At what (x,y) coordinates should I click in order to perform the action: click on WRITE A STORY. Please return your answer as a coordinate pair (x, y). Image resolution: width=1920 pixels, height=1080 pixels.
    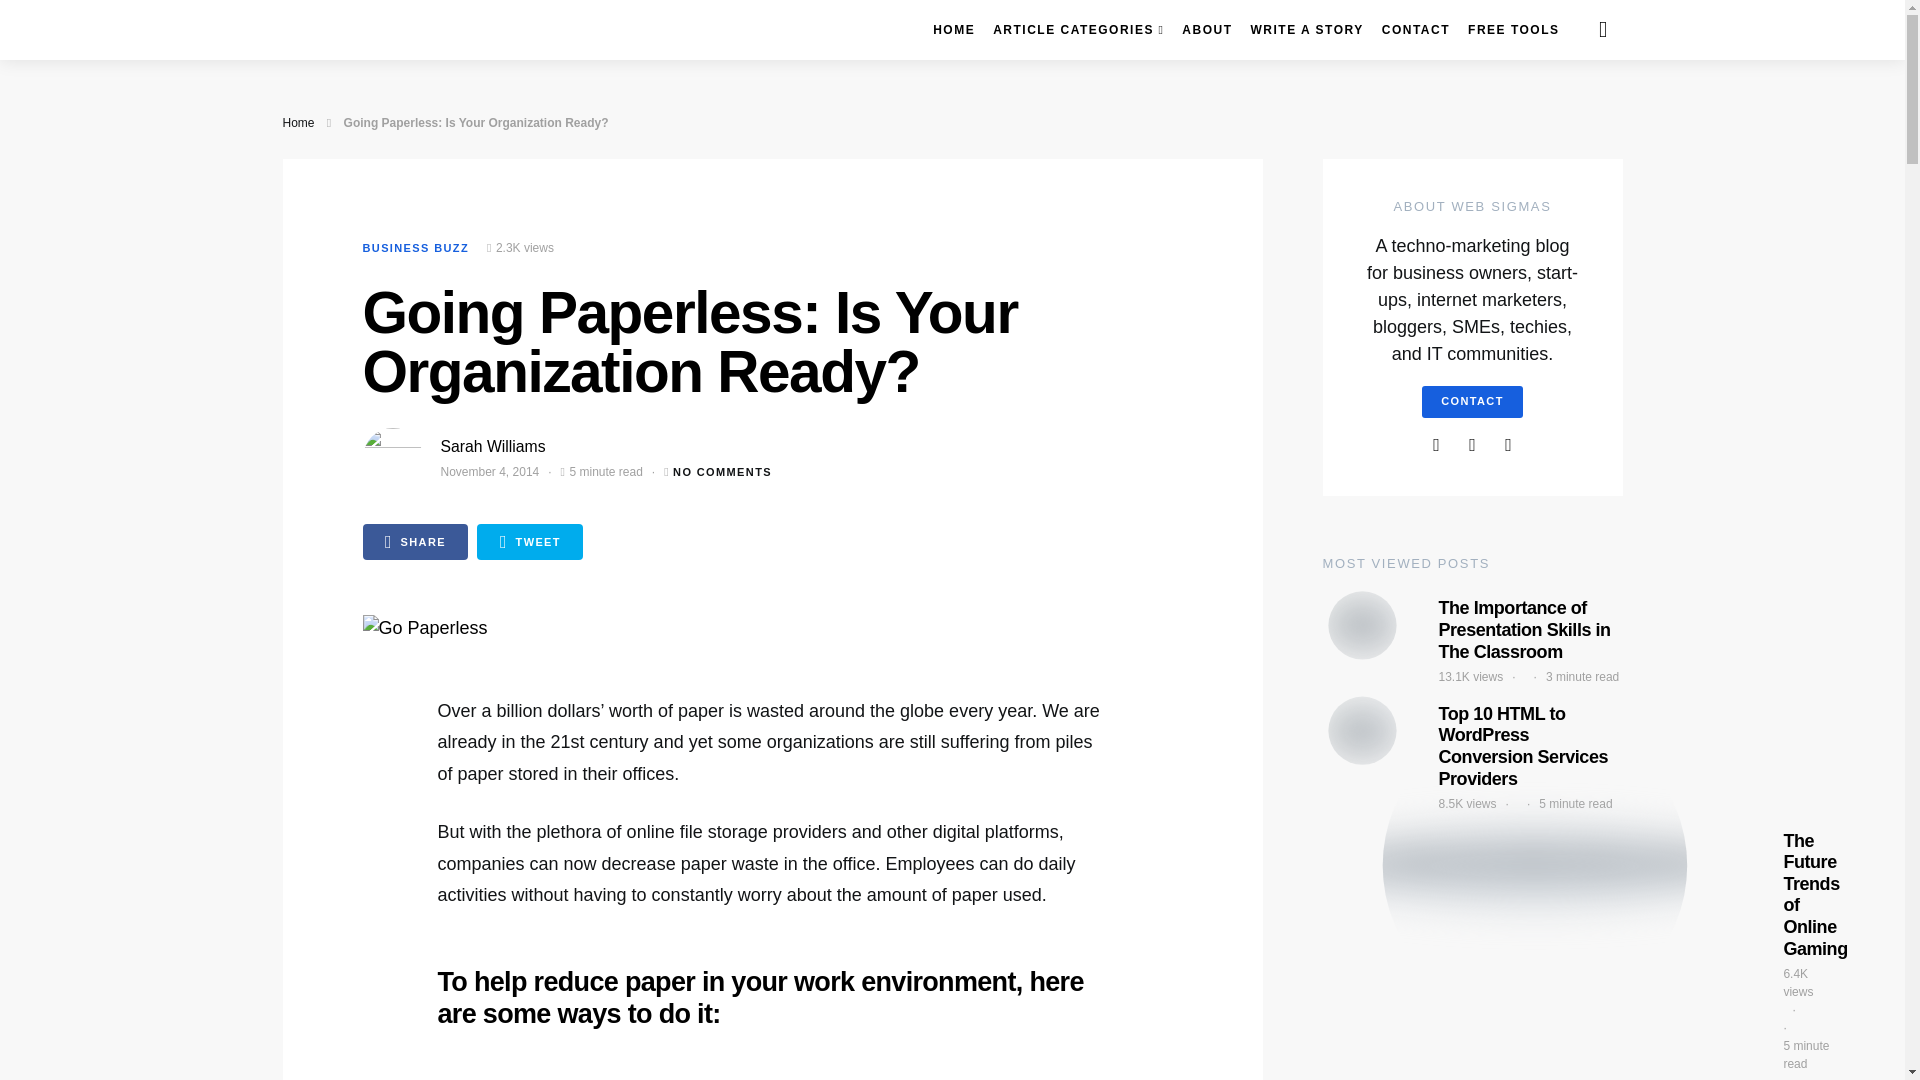
    Looking at the image, I should click on (1306, 30).